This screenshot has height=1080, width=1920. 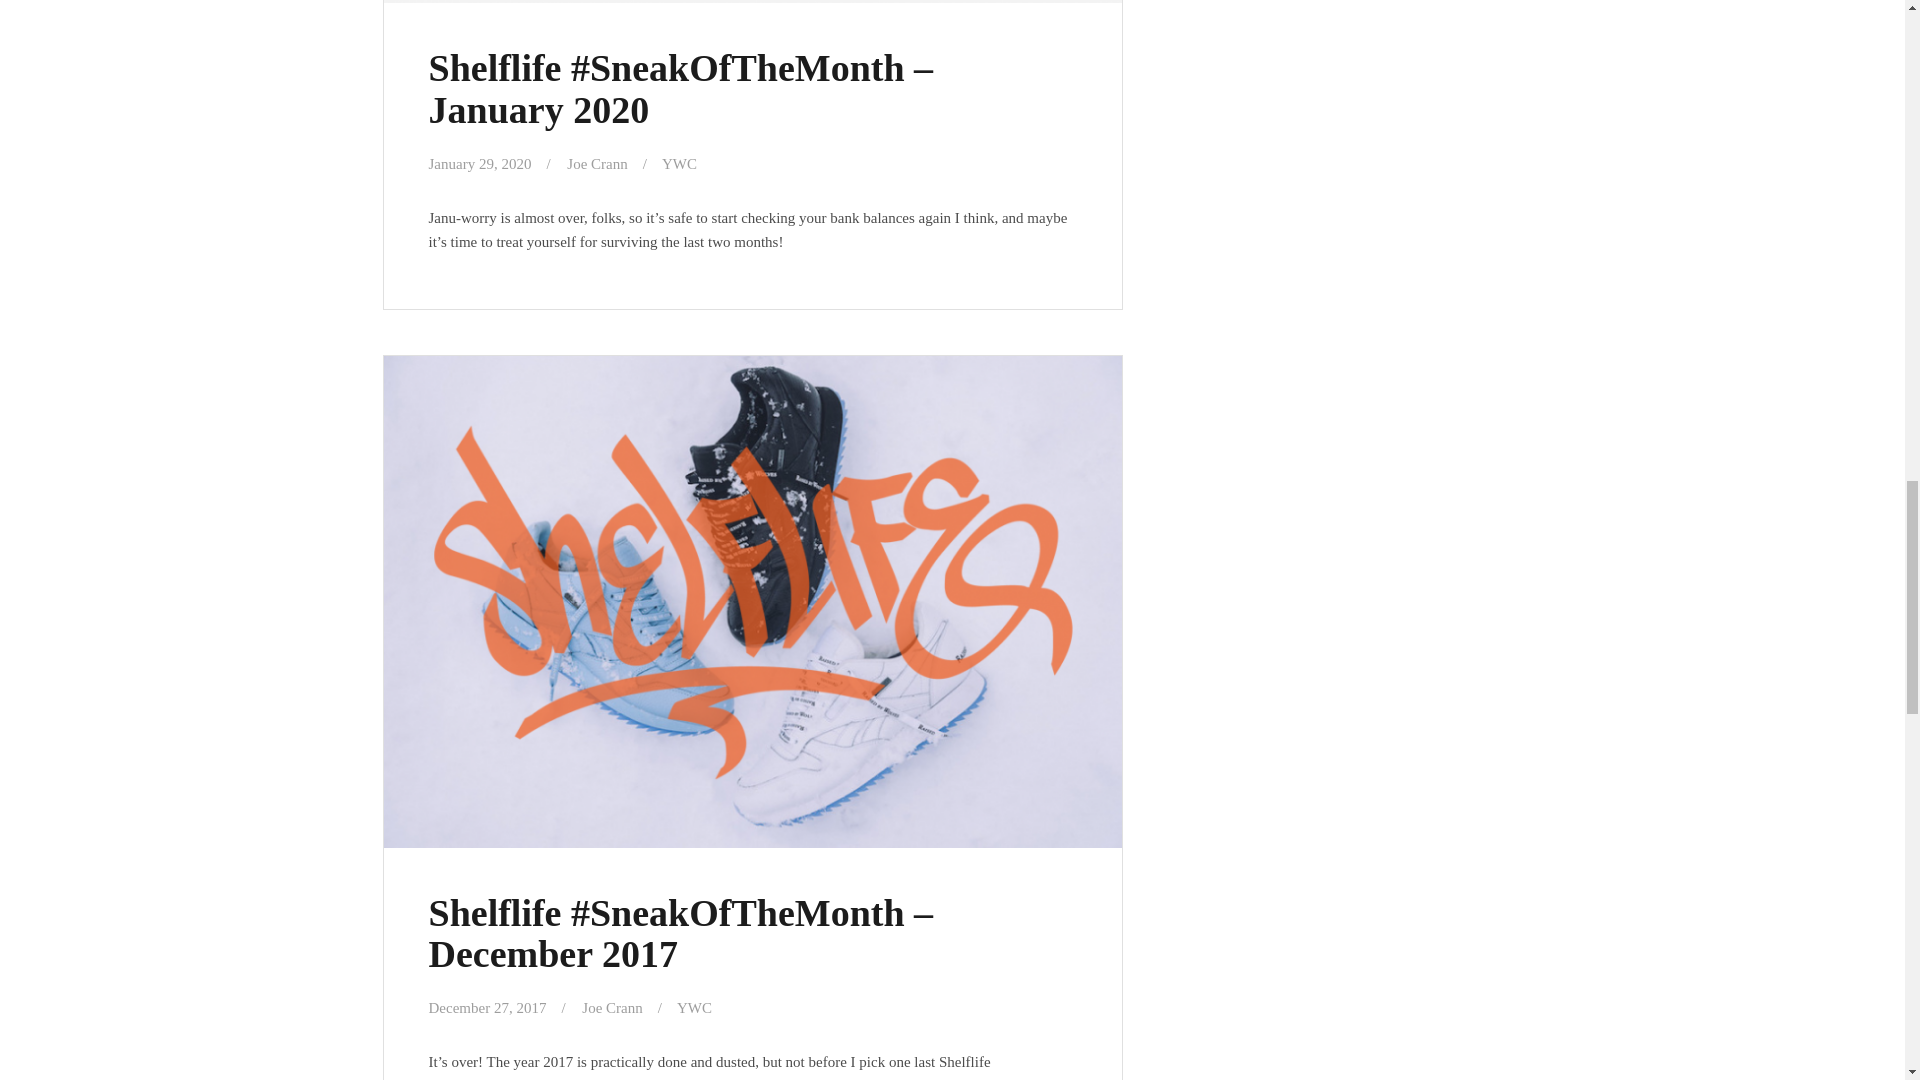 I want to click on December 27, 2017, so click(x=486, y=1008).